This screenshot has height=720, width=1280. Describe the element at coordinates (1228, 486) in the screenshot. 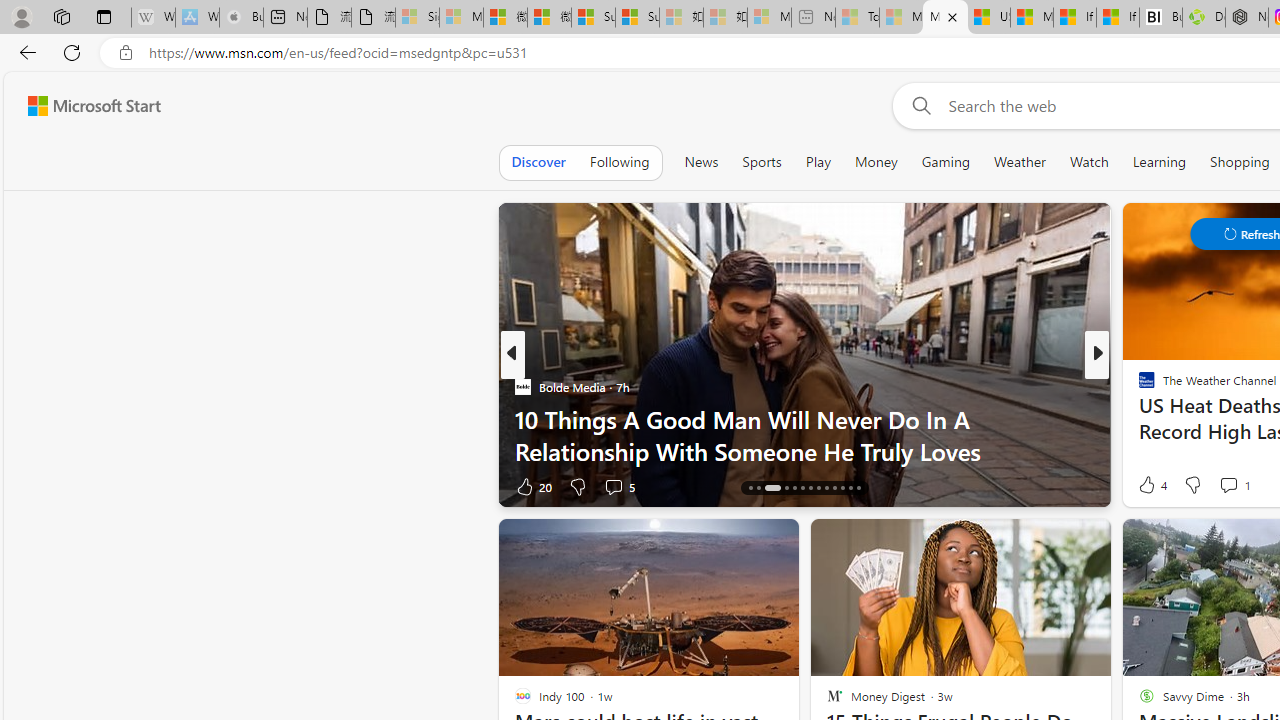

I see `View comments 1k Comment` at that location.